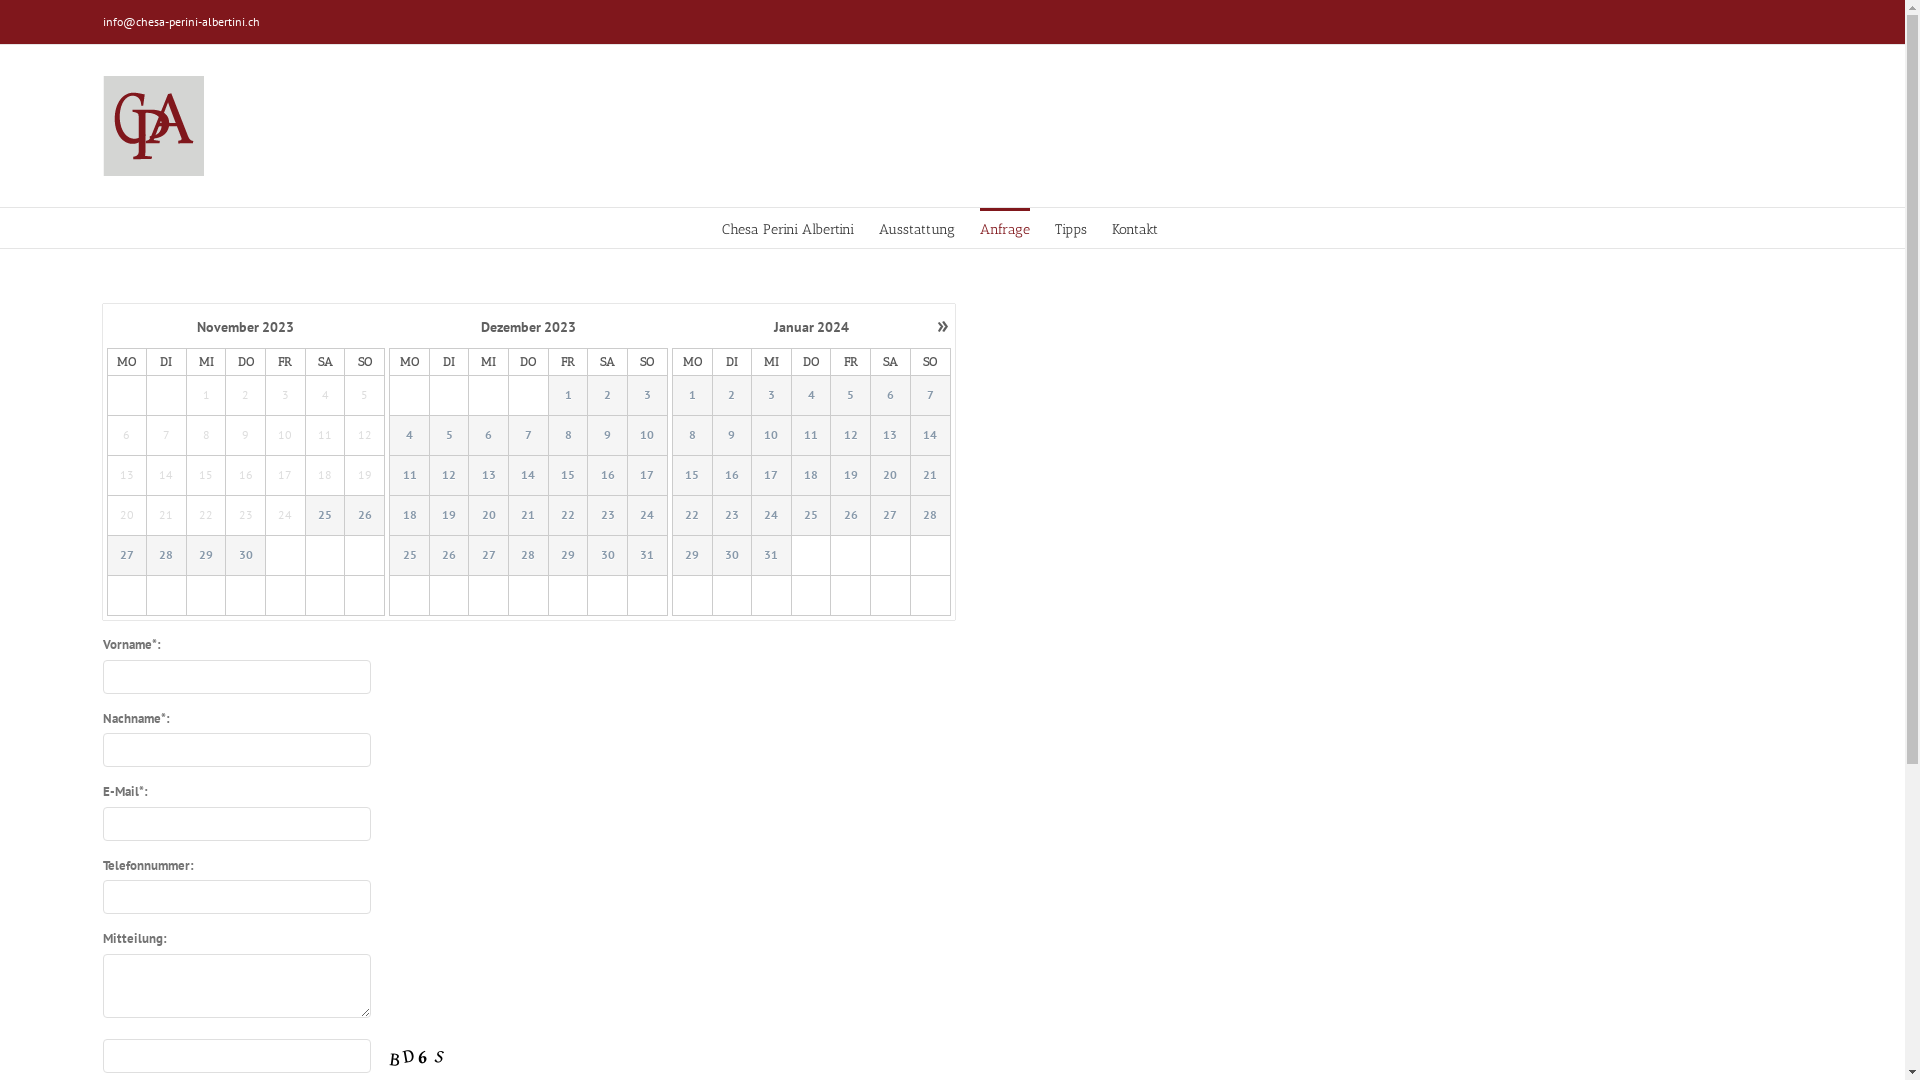 This screenshot has width=1920, height=1080. I want to click on 5, so click(450, 436).